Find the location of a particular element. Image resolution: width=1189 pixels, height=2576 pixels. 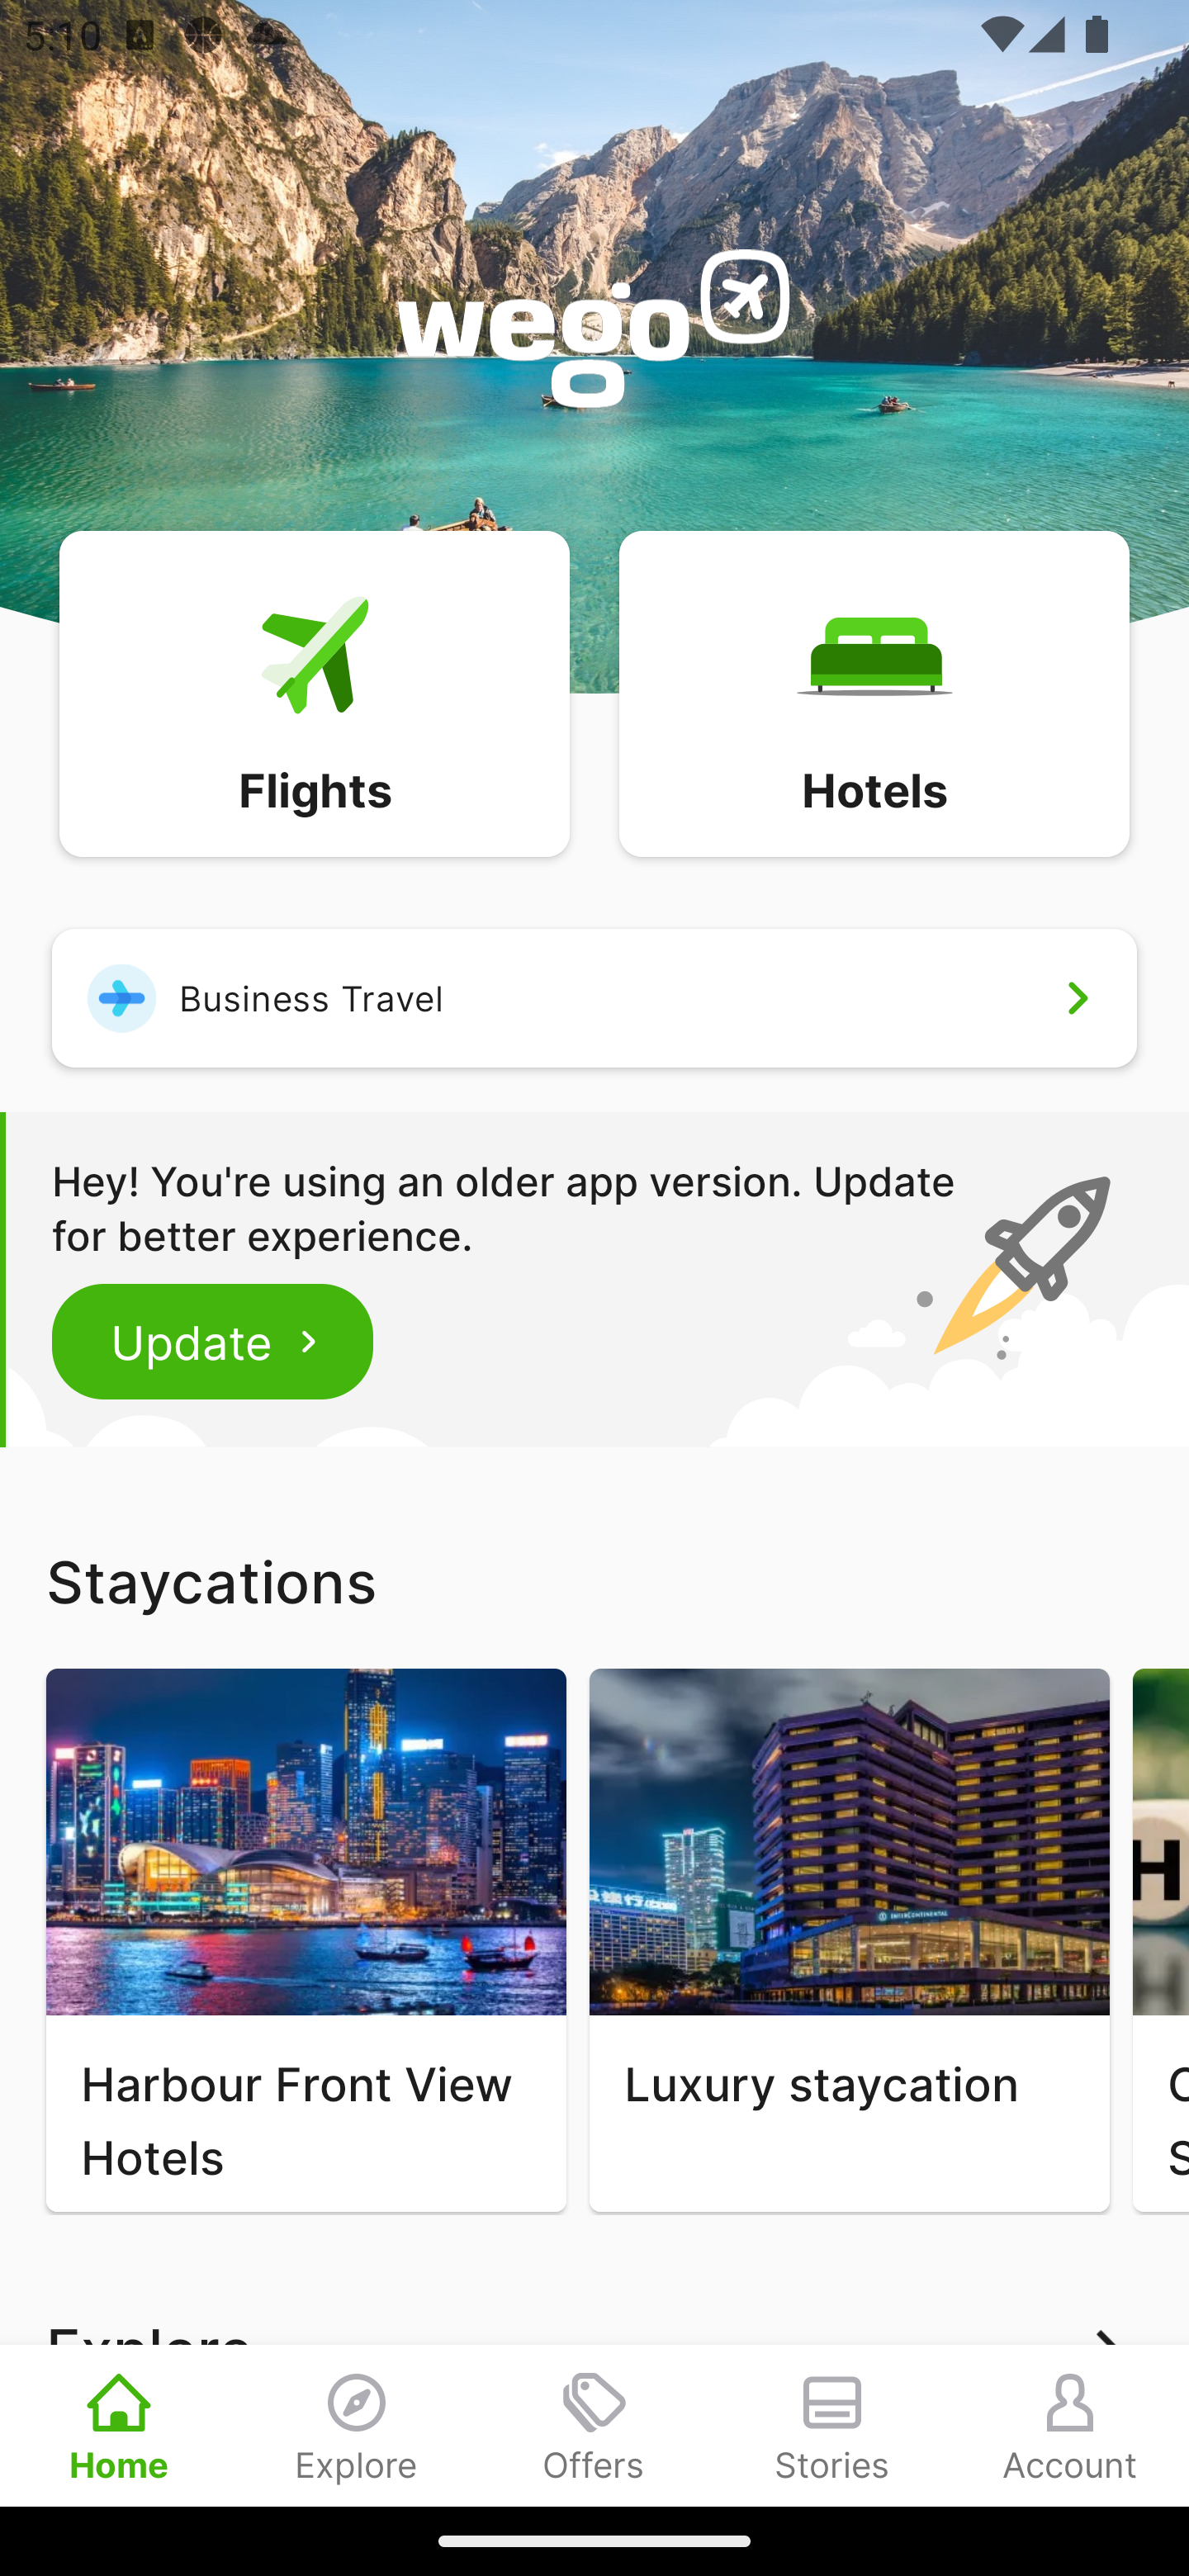

Luxury staycation is located at coordinates (849, 1940).